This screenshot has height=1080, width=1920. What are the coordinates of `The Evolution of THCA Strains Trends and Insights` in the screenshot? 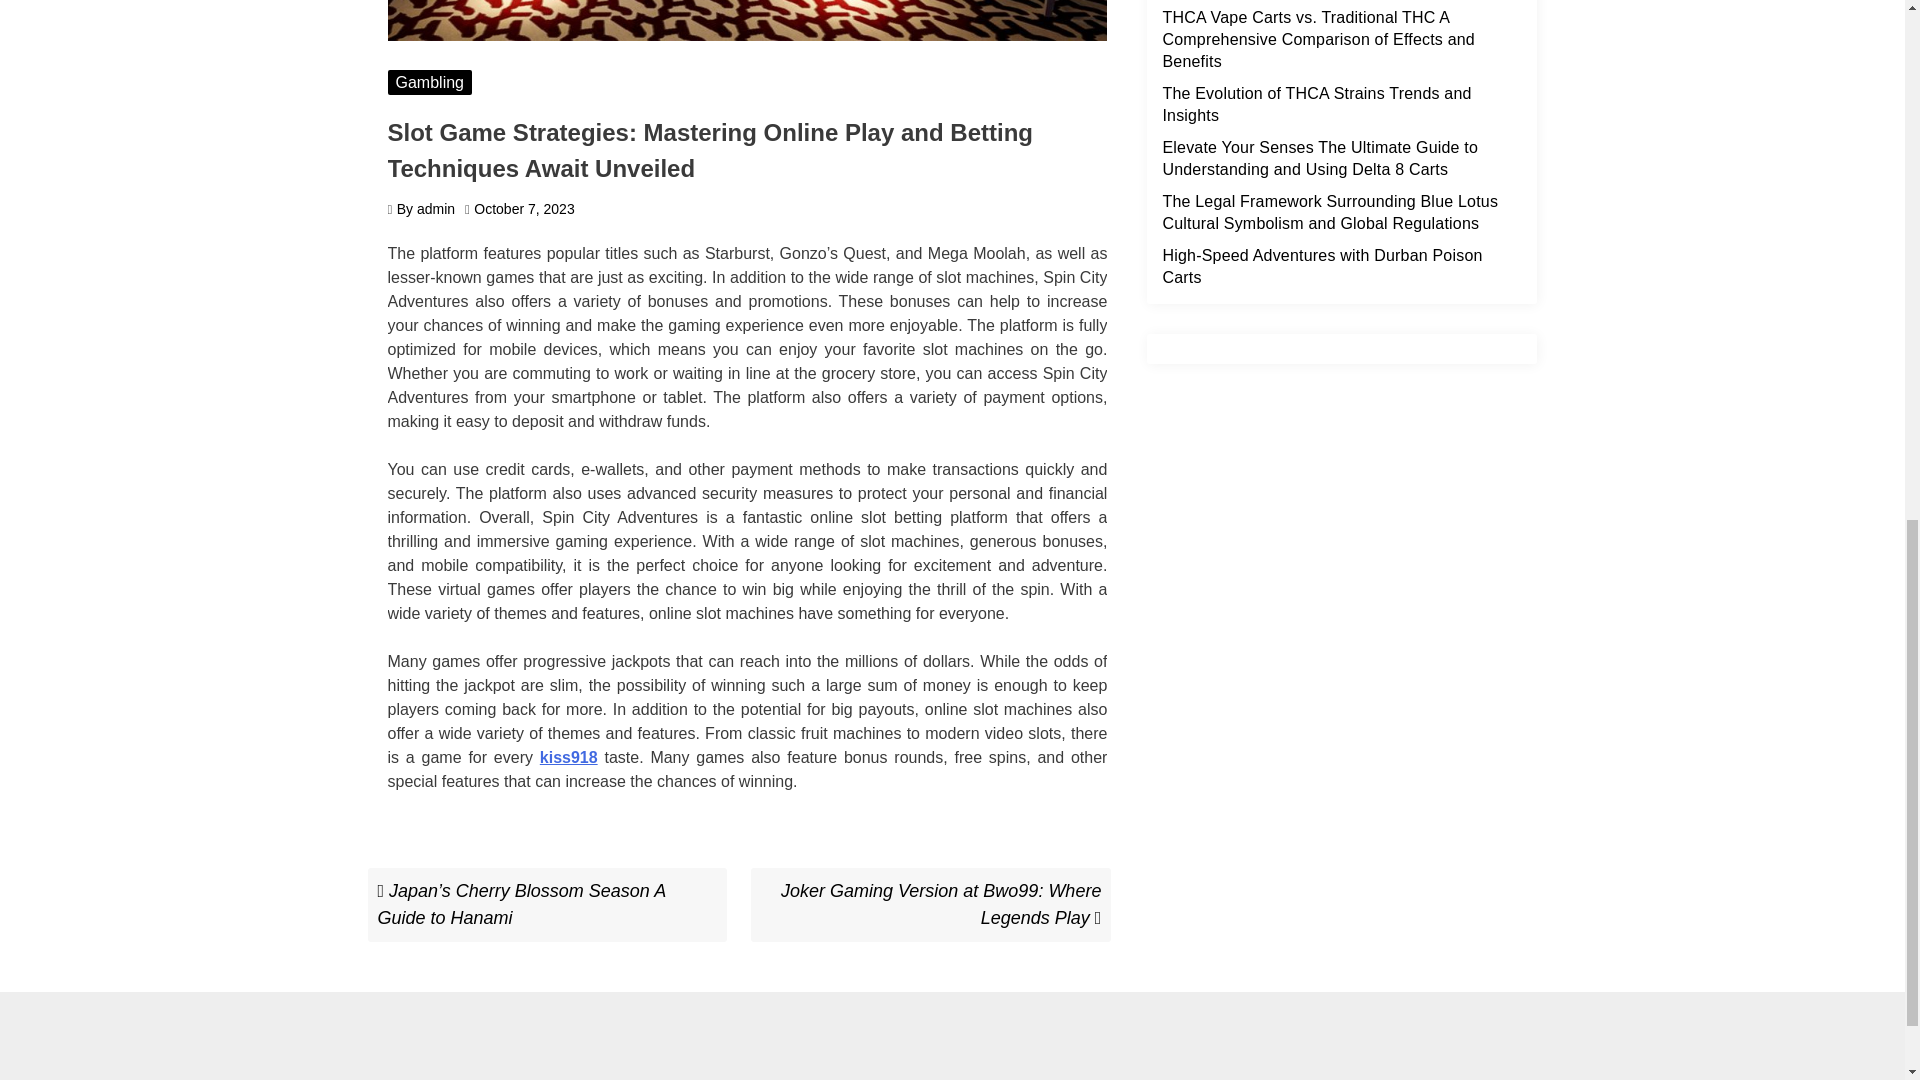 It's located at (940, 904).